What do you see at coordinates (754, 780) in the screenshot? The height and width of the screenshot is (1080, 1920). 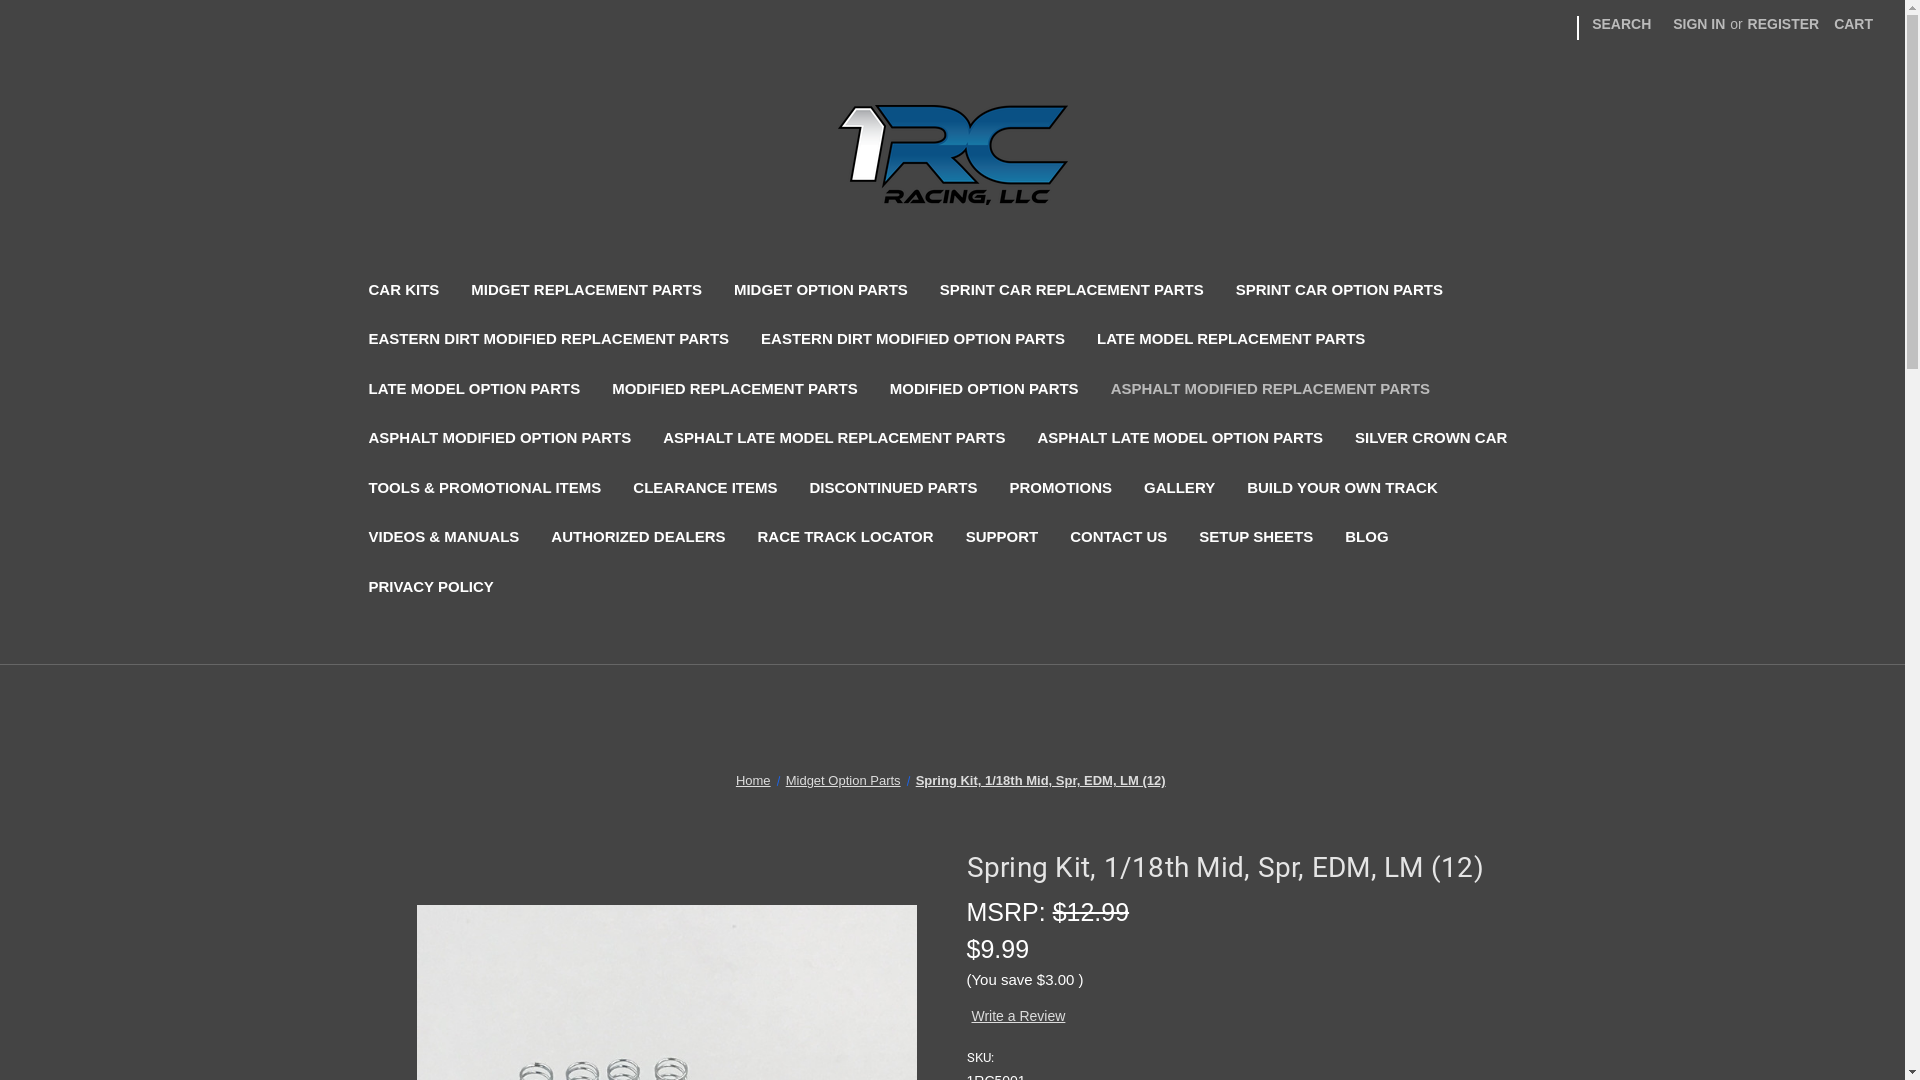 I see `Home` at bounding box center [754, 780].